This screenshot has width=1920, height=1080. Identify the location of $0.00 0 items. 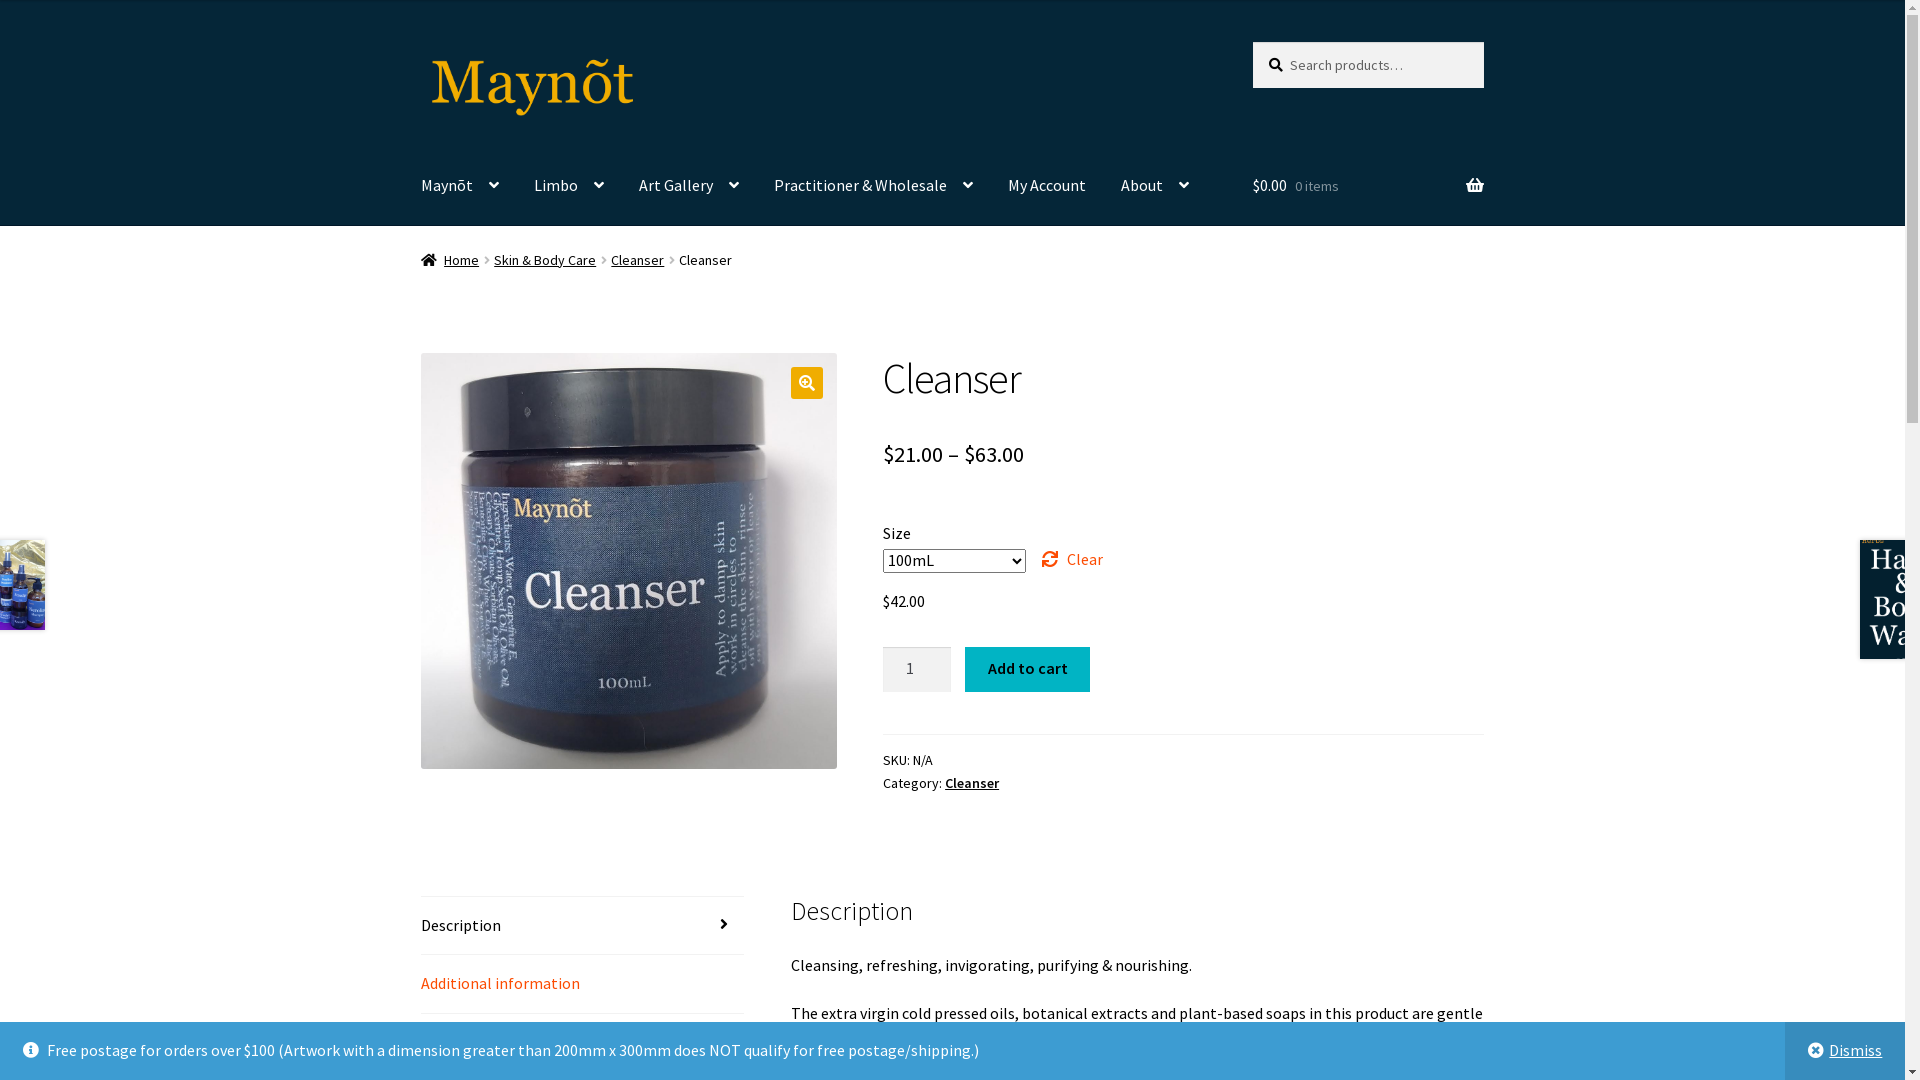
(1368, 186).